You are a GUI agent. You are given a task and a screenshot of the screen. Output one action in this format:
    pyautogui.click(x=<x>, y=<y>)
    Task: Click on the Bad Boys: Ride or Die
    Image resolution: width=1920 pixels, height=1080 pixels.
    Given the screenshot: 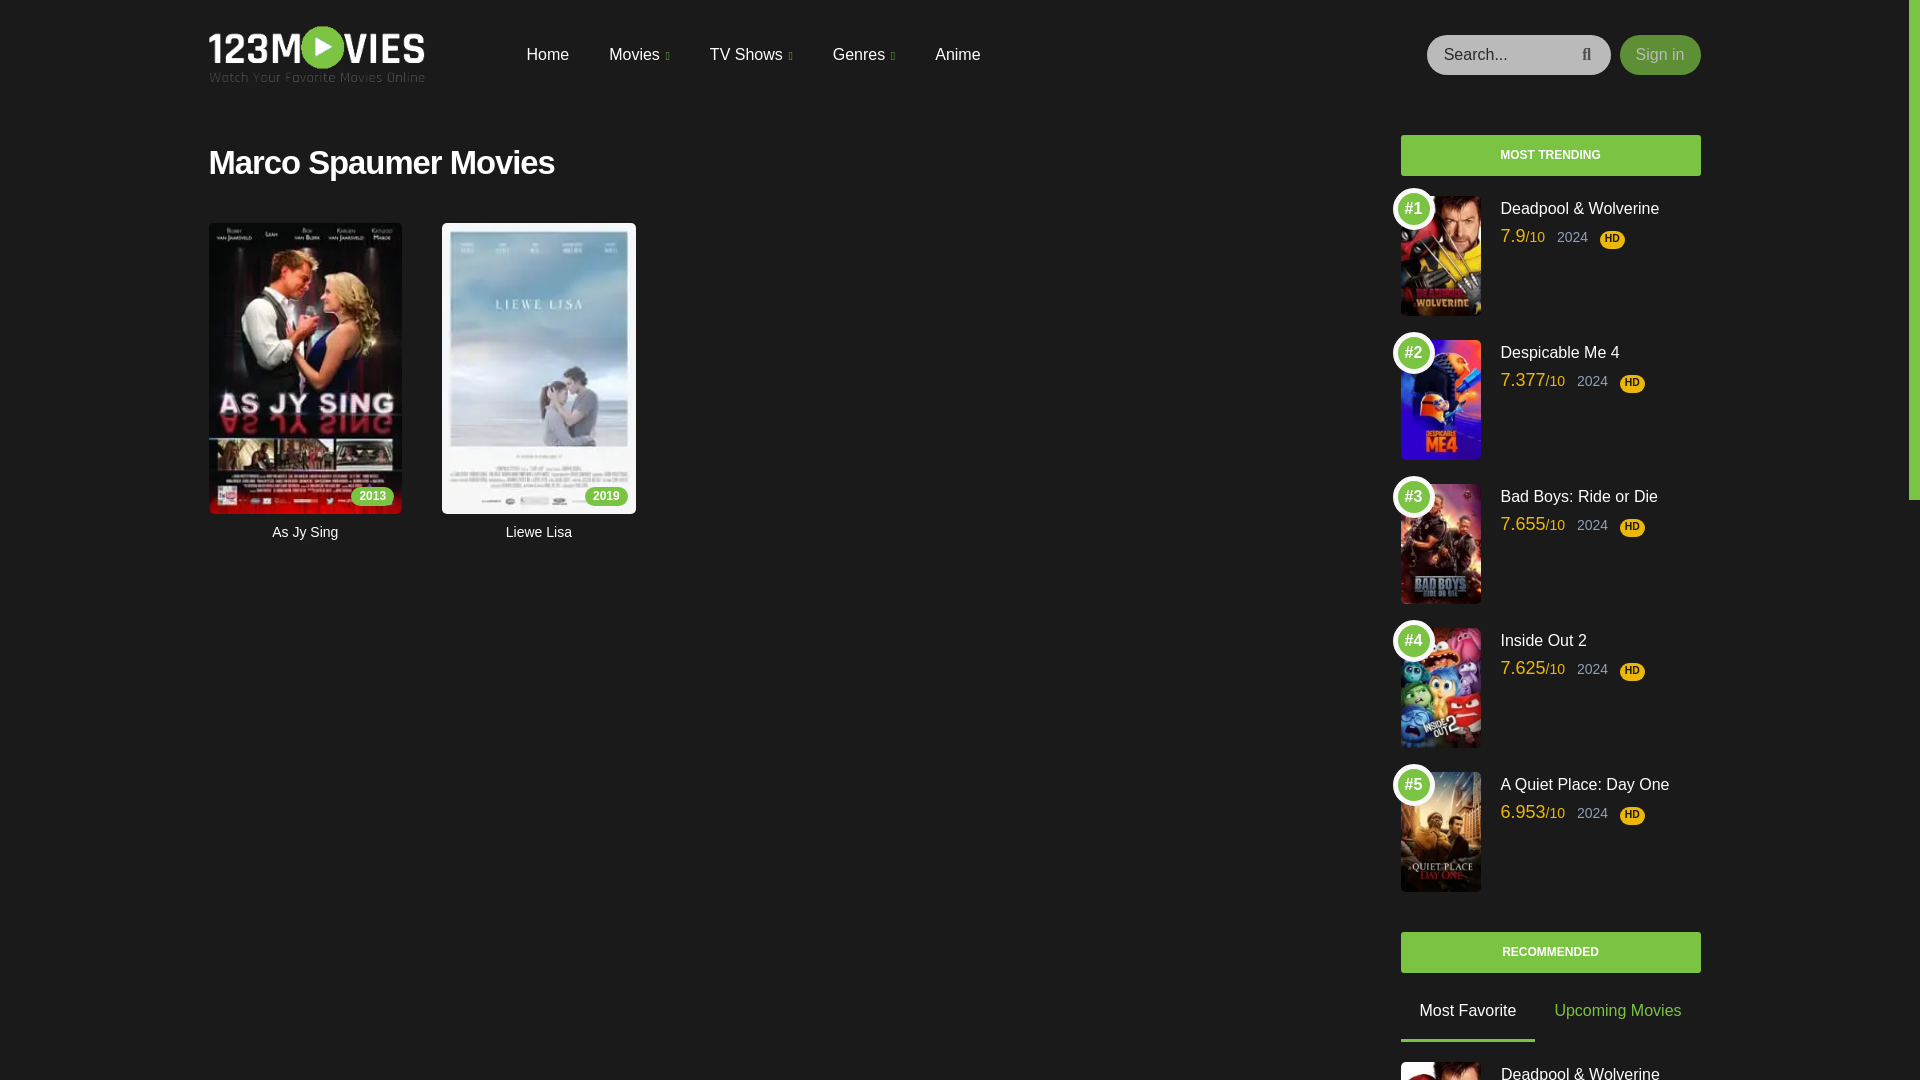 What is the action you would take?
    pyautogui.click(x=1599, y=496)
    